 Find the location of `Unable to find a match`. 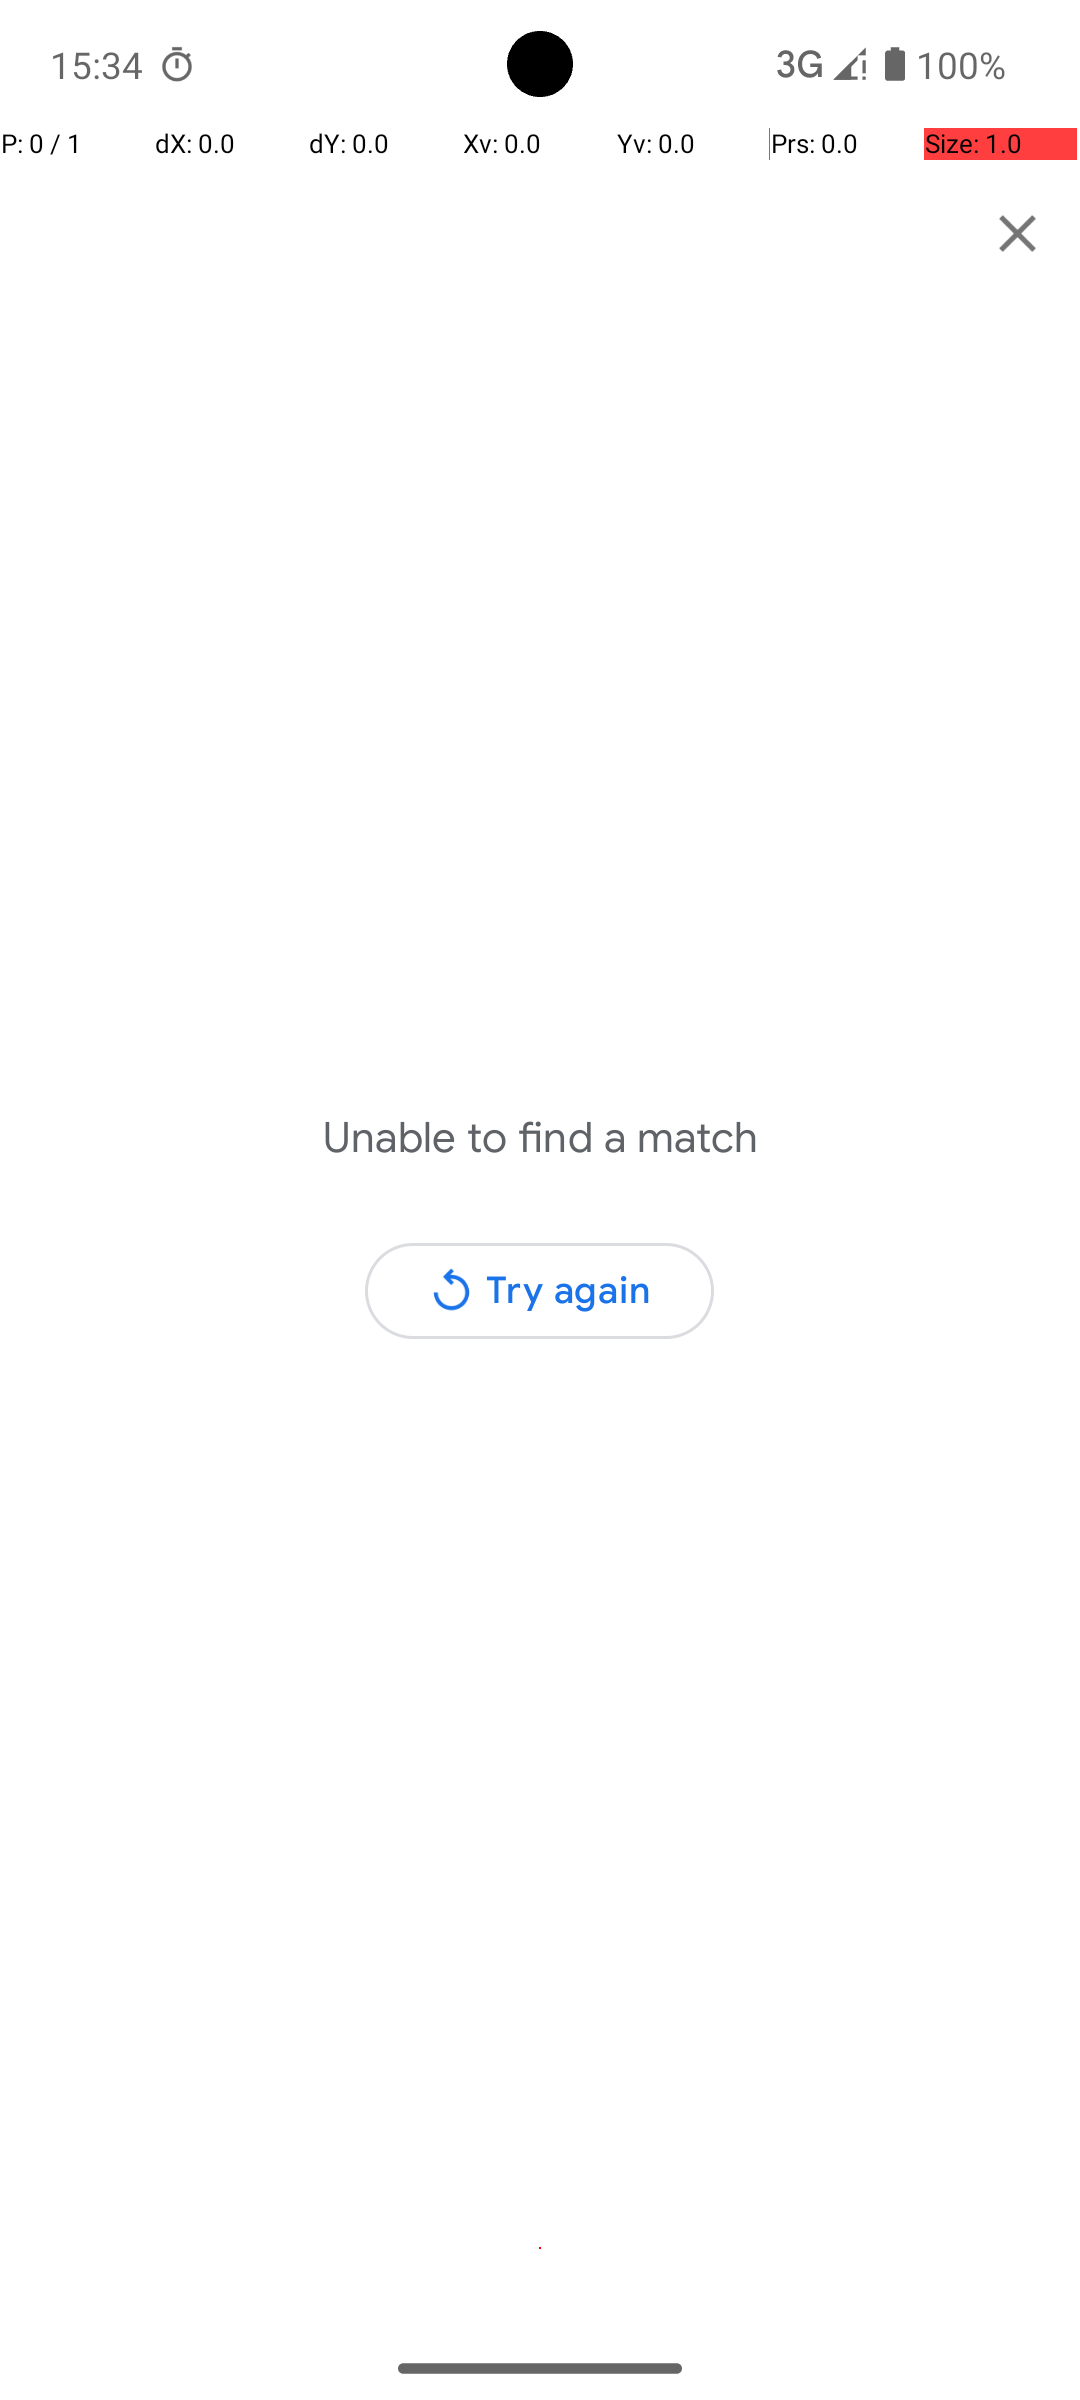

Unable to find a match is located at coordinates (540, 1138).